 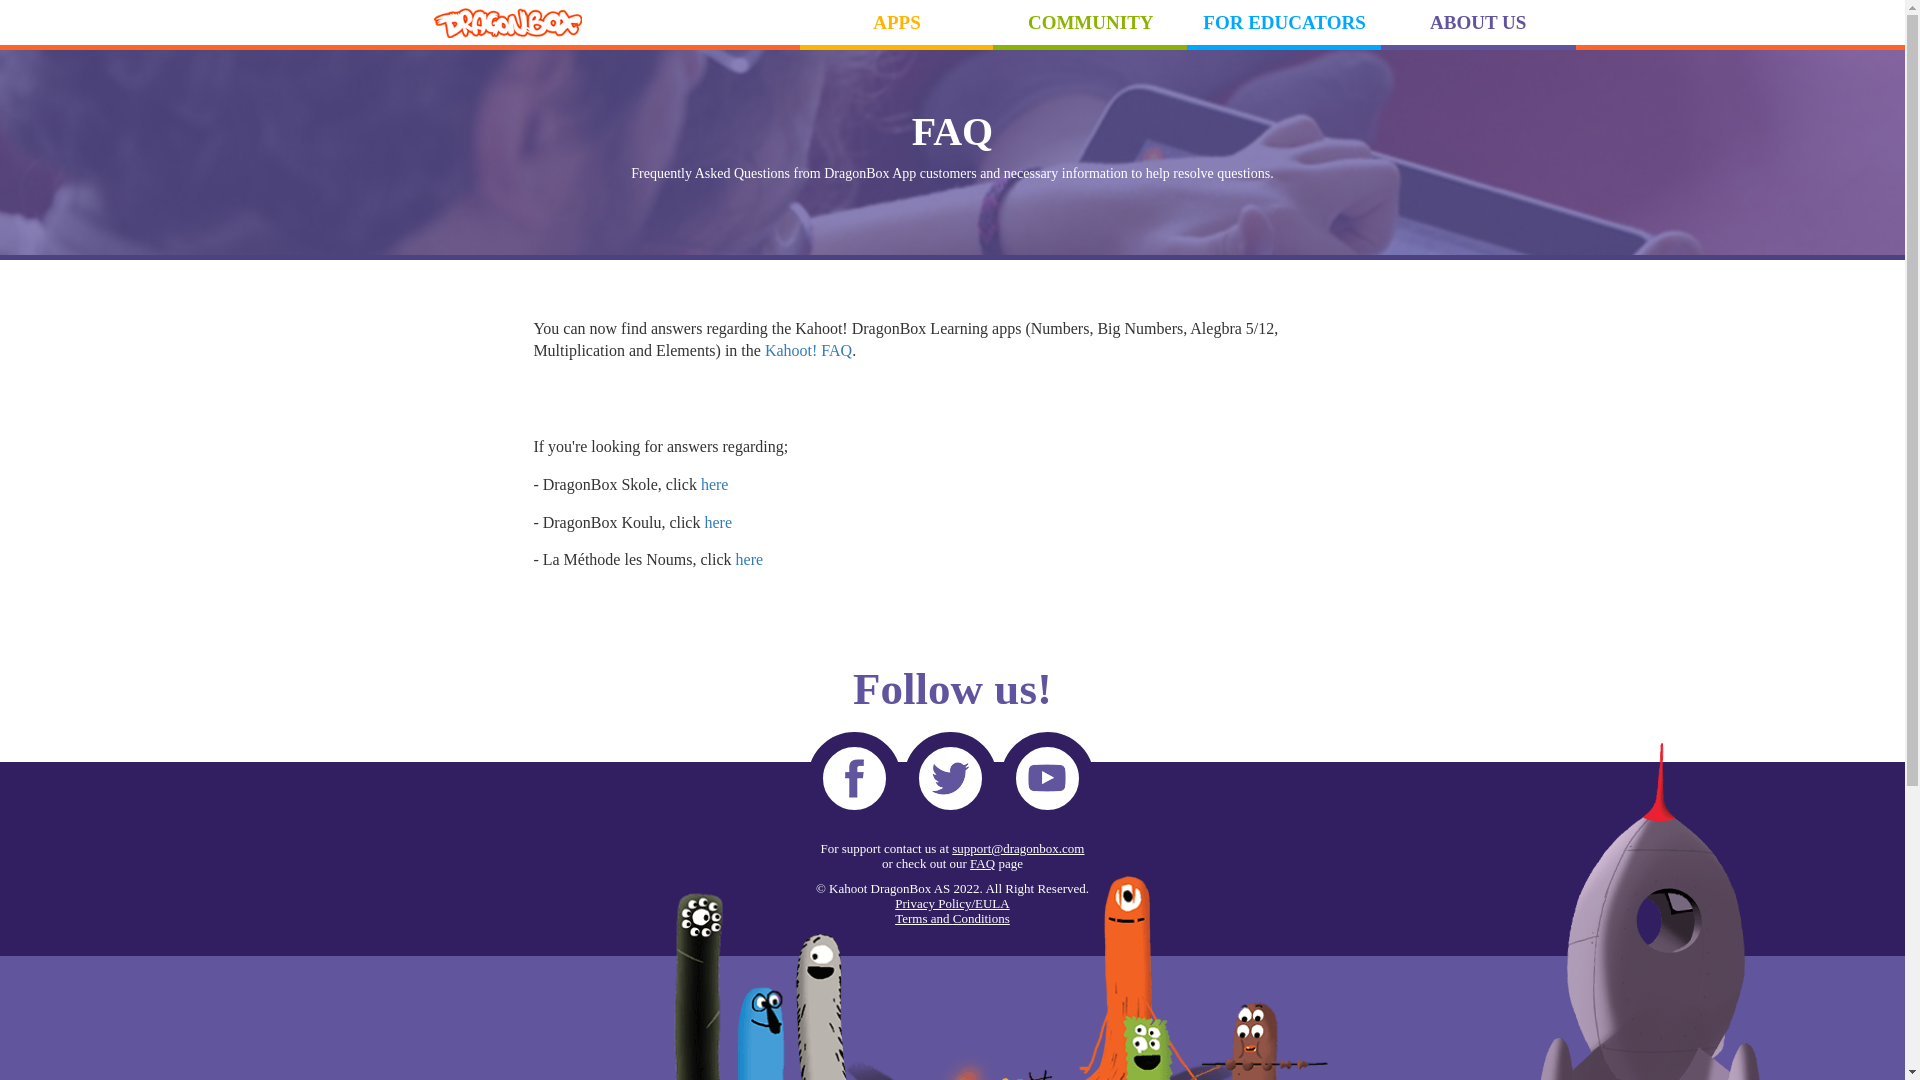 I want to click on COMMUNITY, so click(x=1090, y=22).